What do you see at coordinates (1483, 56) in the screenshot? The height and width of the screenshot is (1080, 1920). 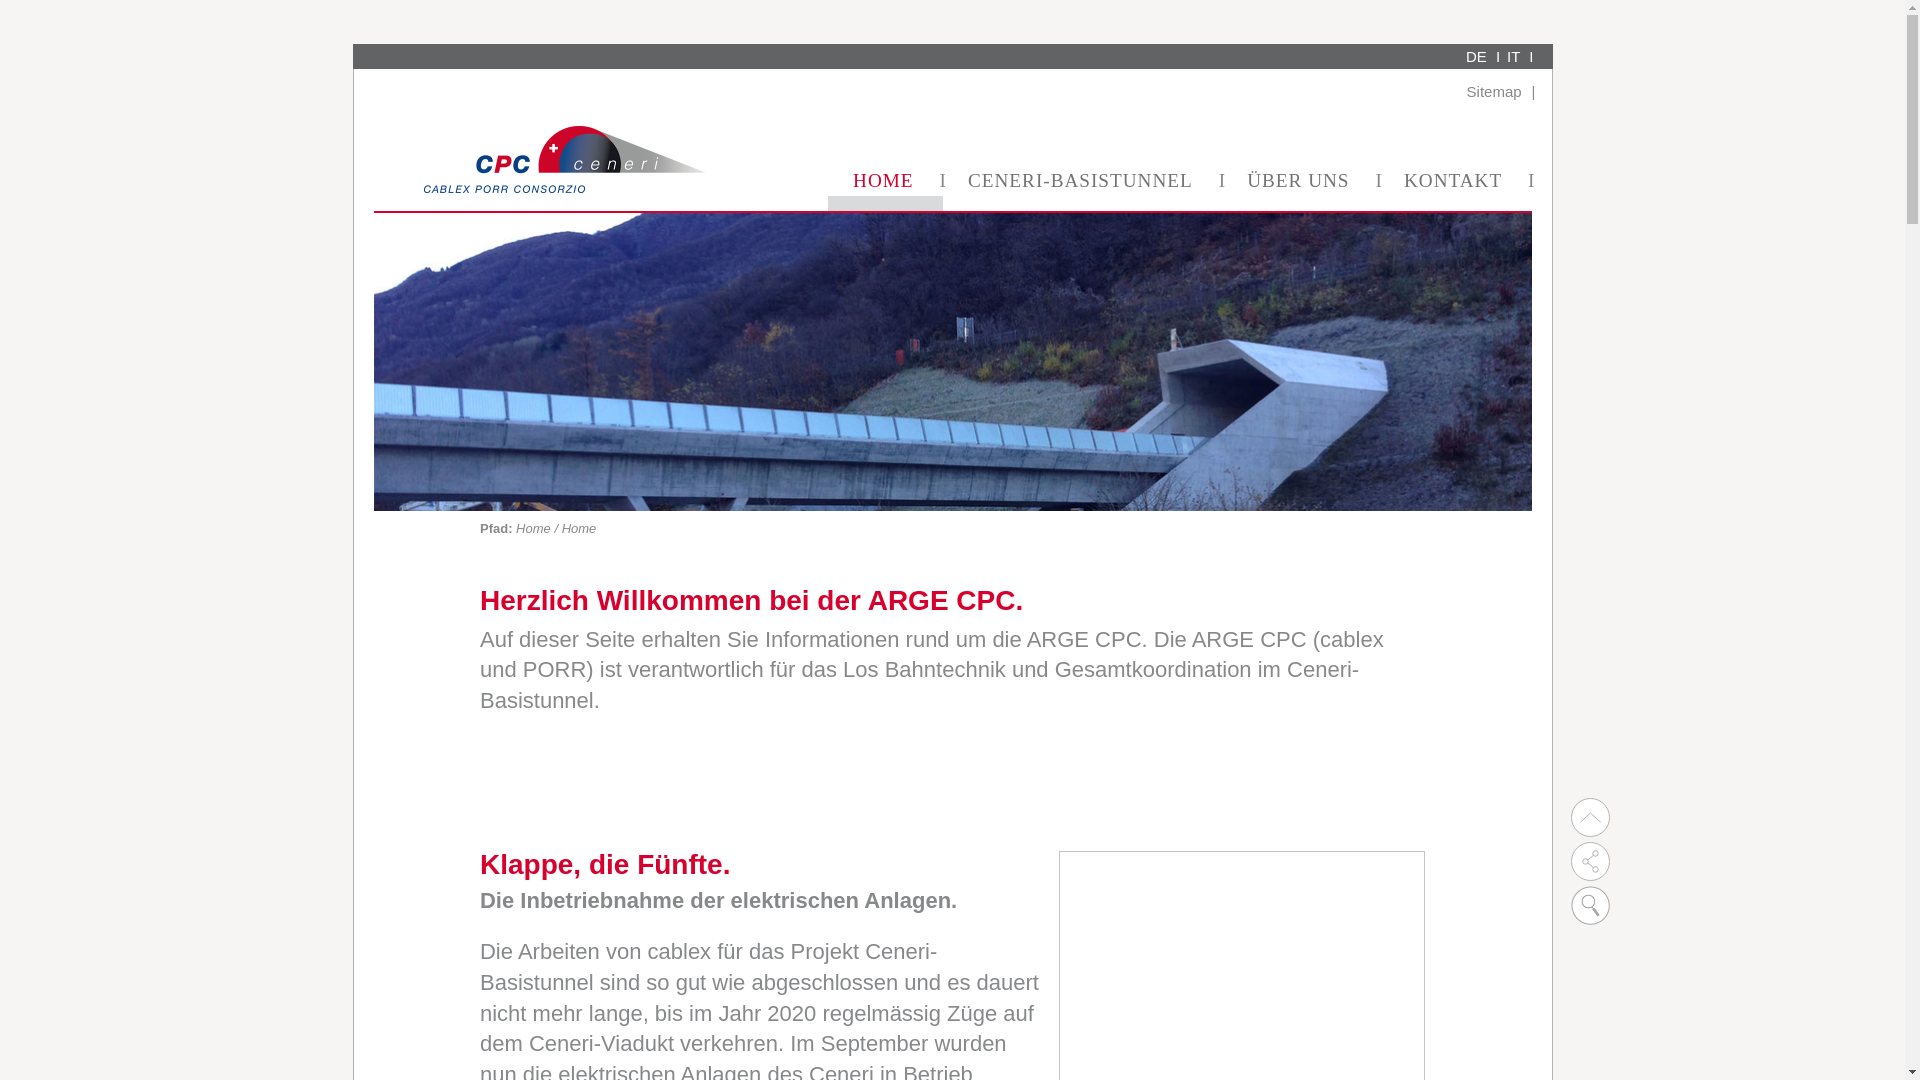 I see `DE` at bounding box center [1483, 56].